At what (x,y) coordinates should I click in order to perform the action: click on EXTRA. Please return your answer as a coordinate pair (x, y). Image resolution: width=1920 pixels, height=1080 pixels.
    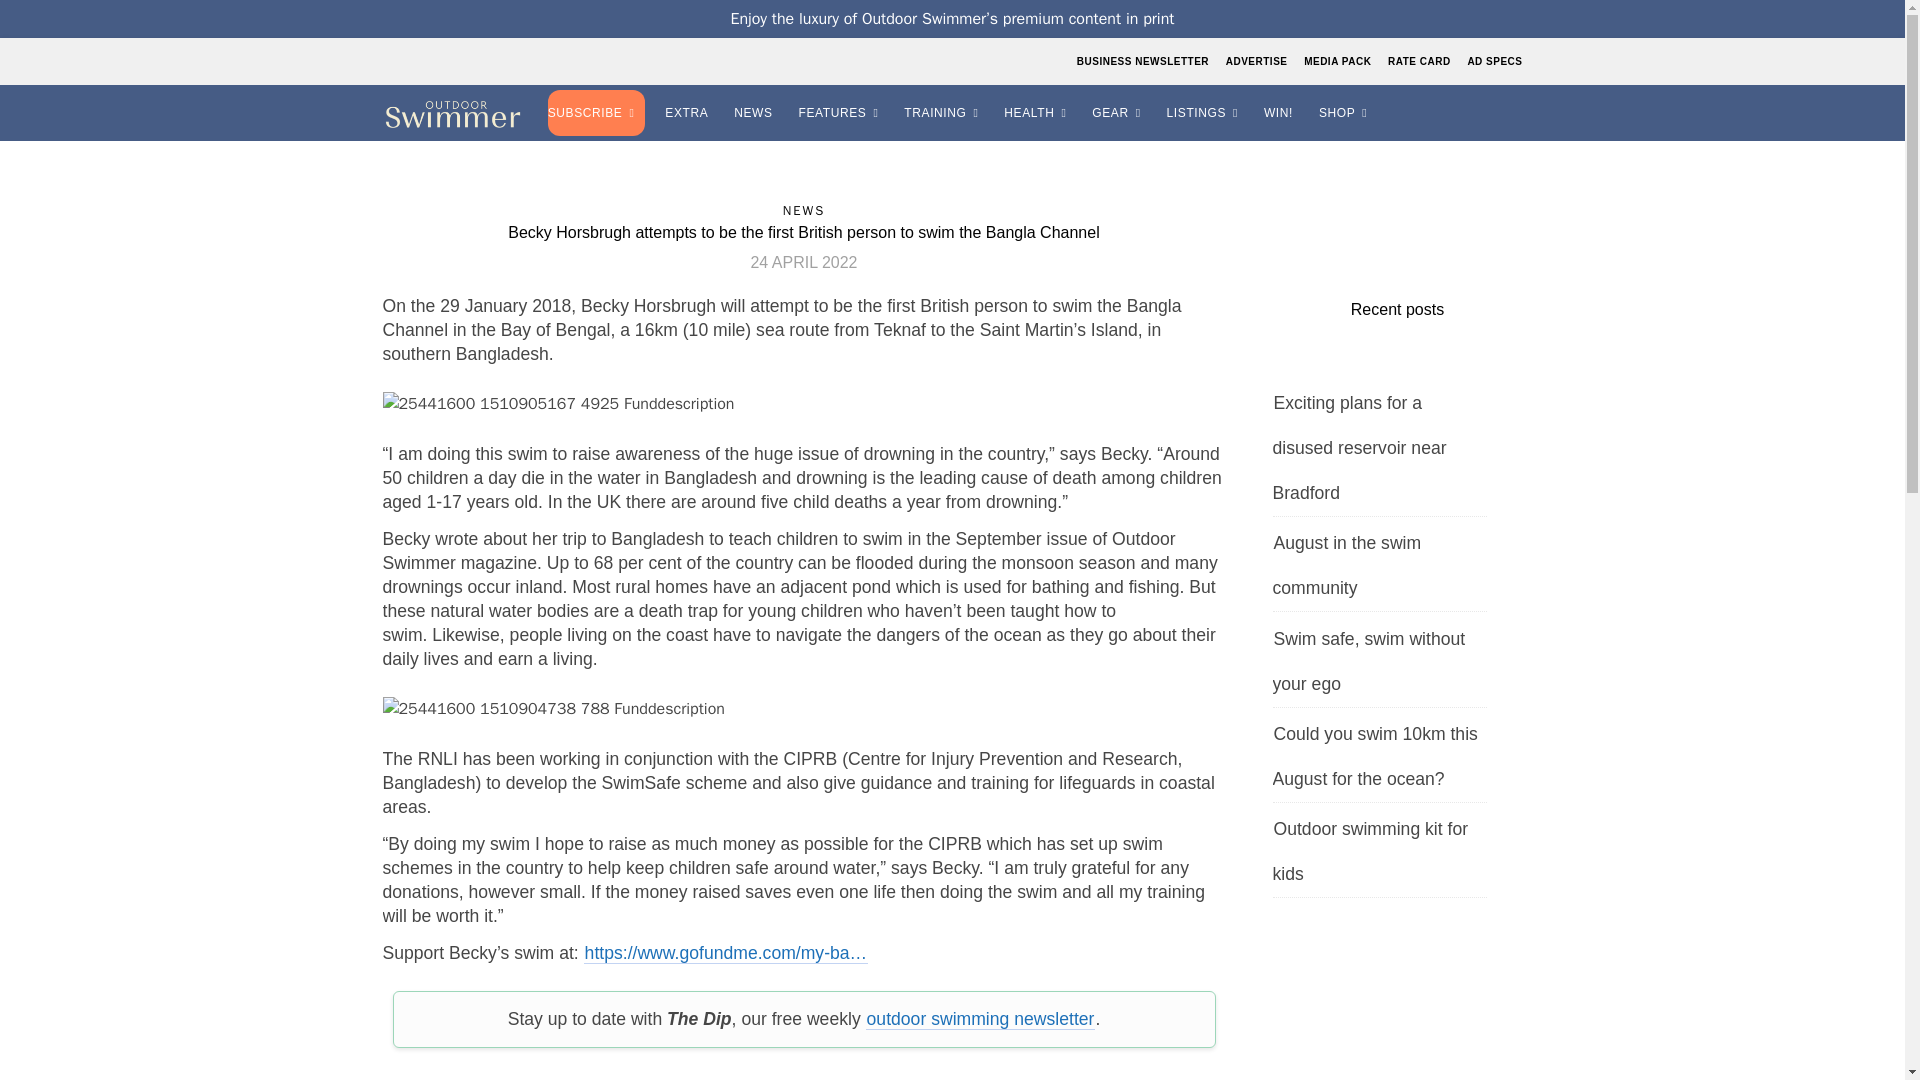
    Looking at the image, I should click on (688, 113).